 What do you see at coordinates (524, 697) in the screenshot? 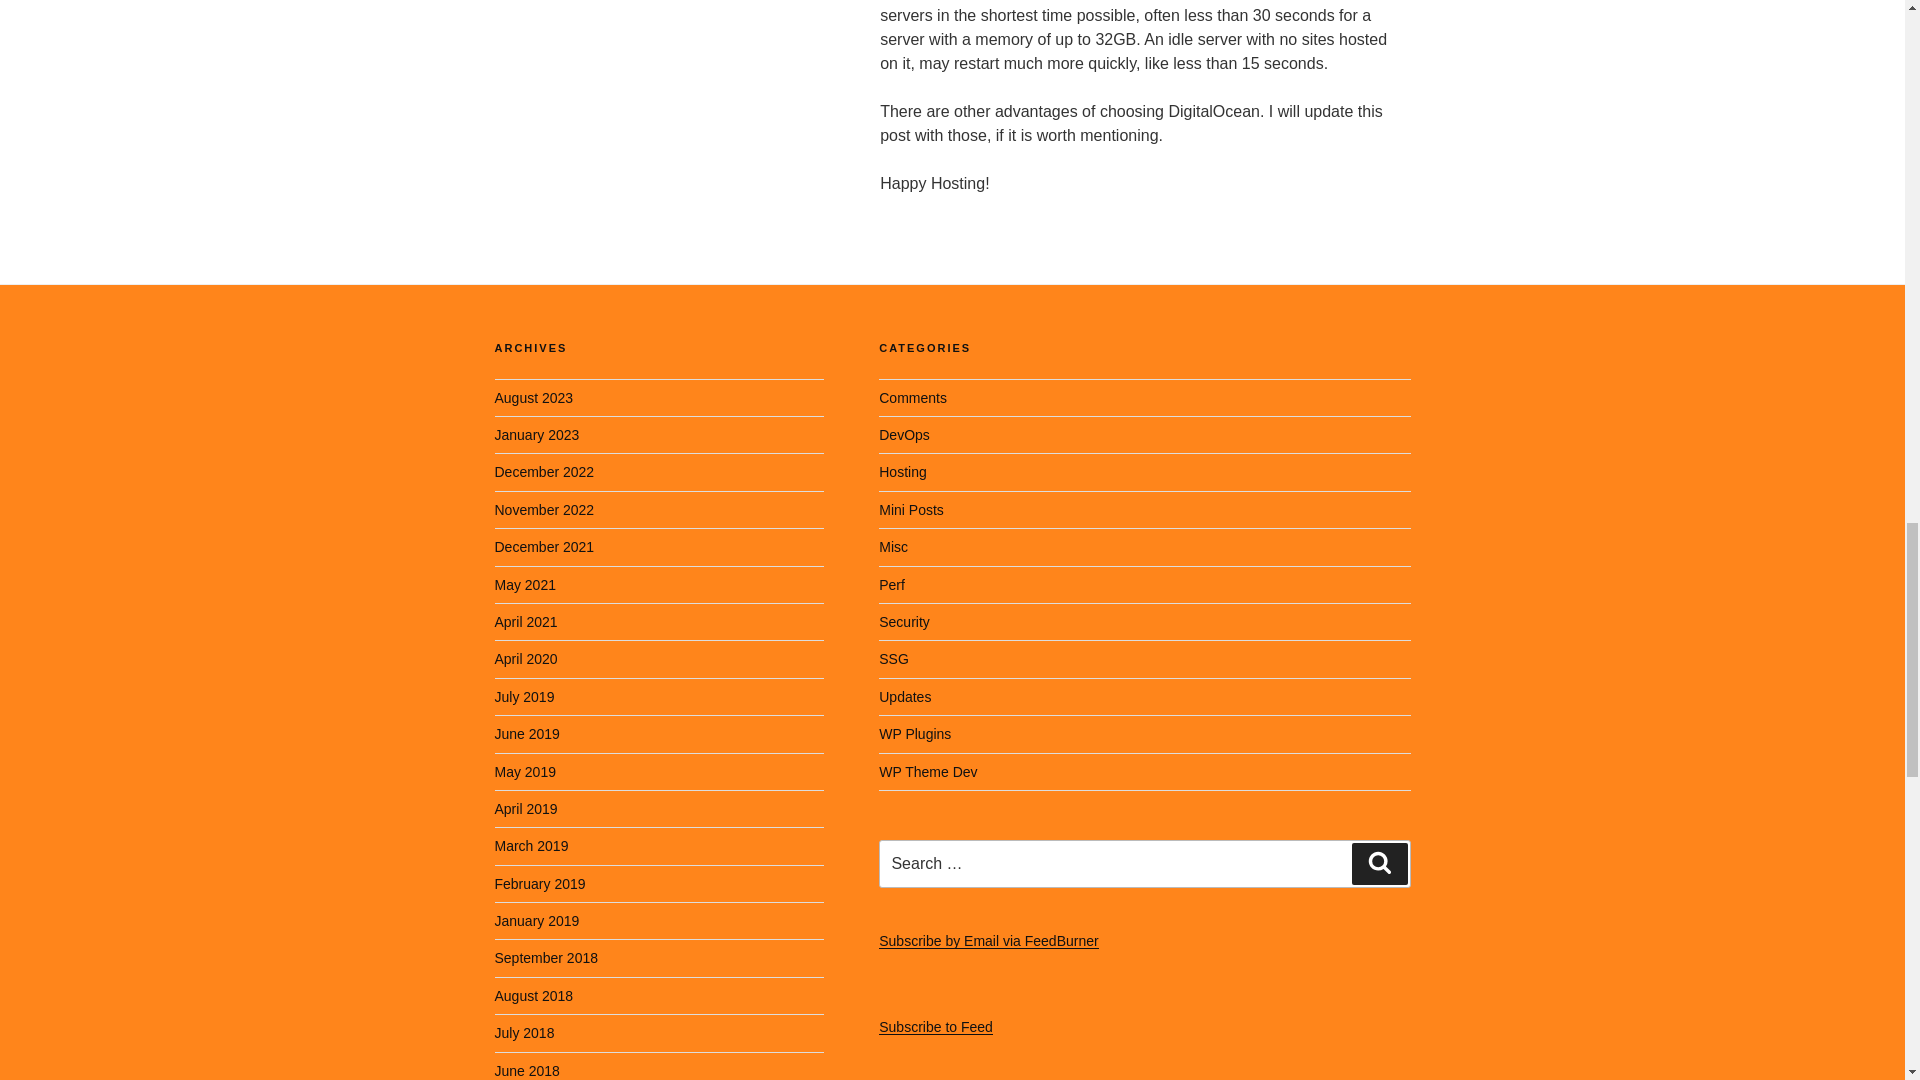
I see `July 2019` at bounding box center [524, 697].